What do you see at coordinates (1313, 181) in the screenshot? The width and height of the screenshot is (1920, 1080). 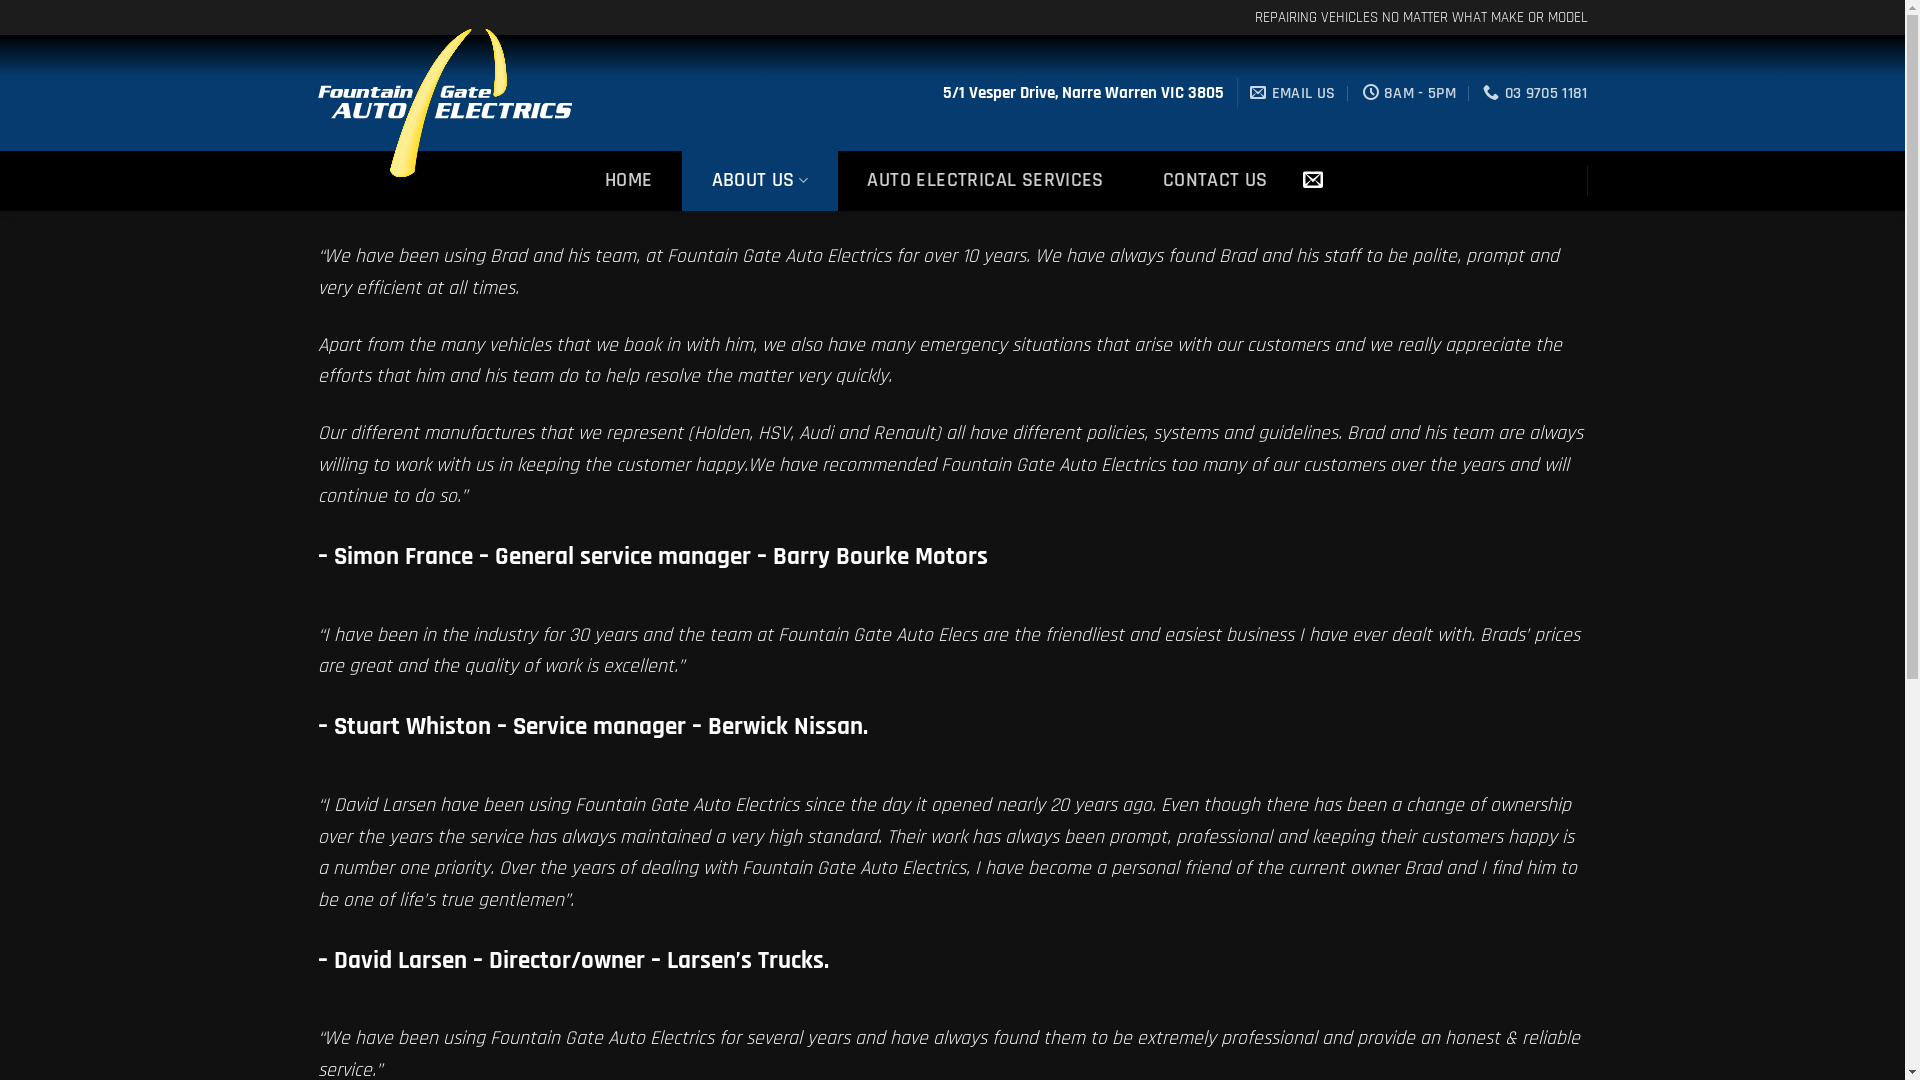 I see `Send us an email` at bounding box center [1313, 181].